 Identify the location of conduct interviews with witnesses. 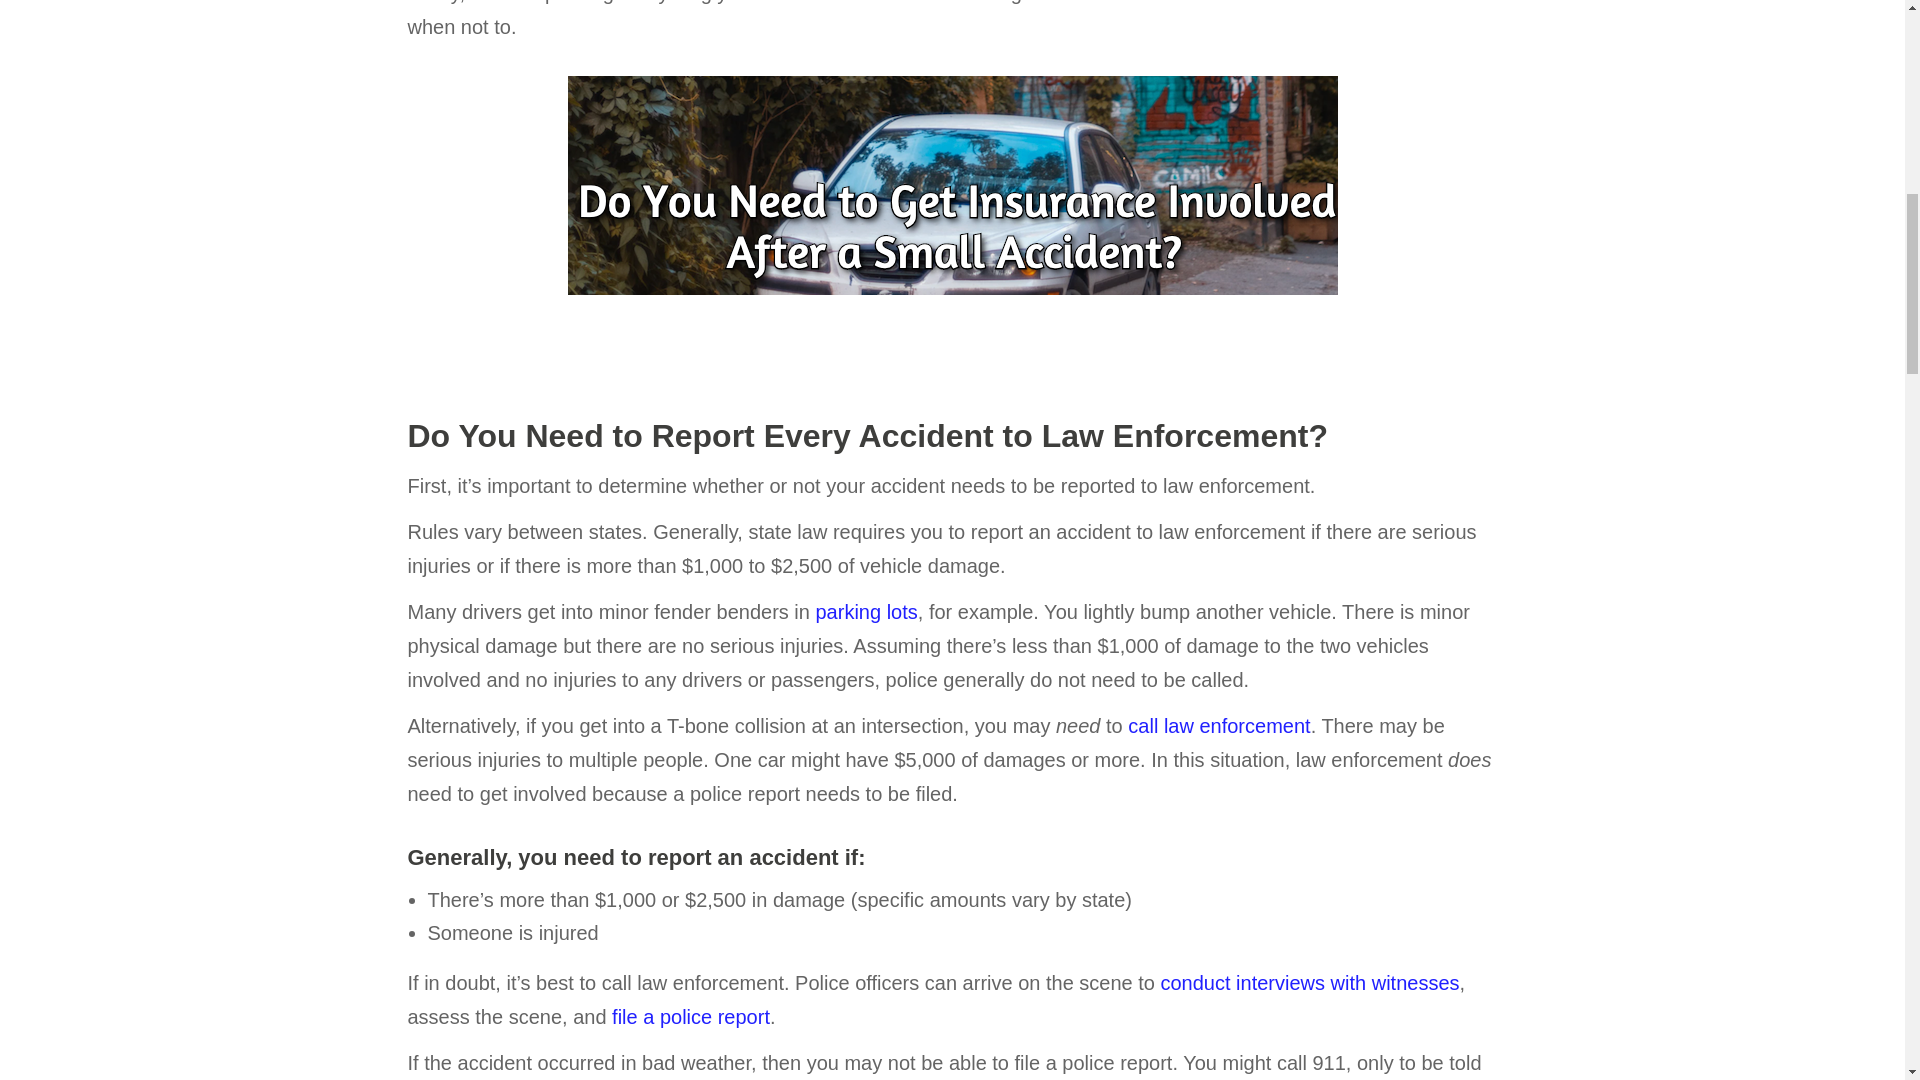
(1309, 982).